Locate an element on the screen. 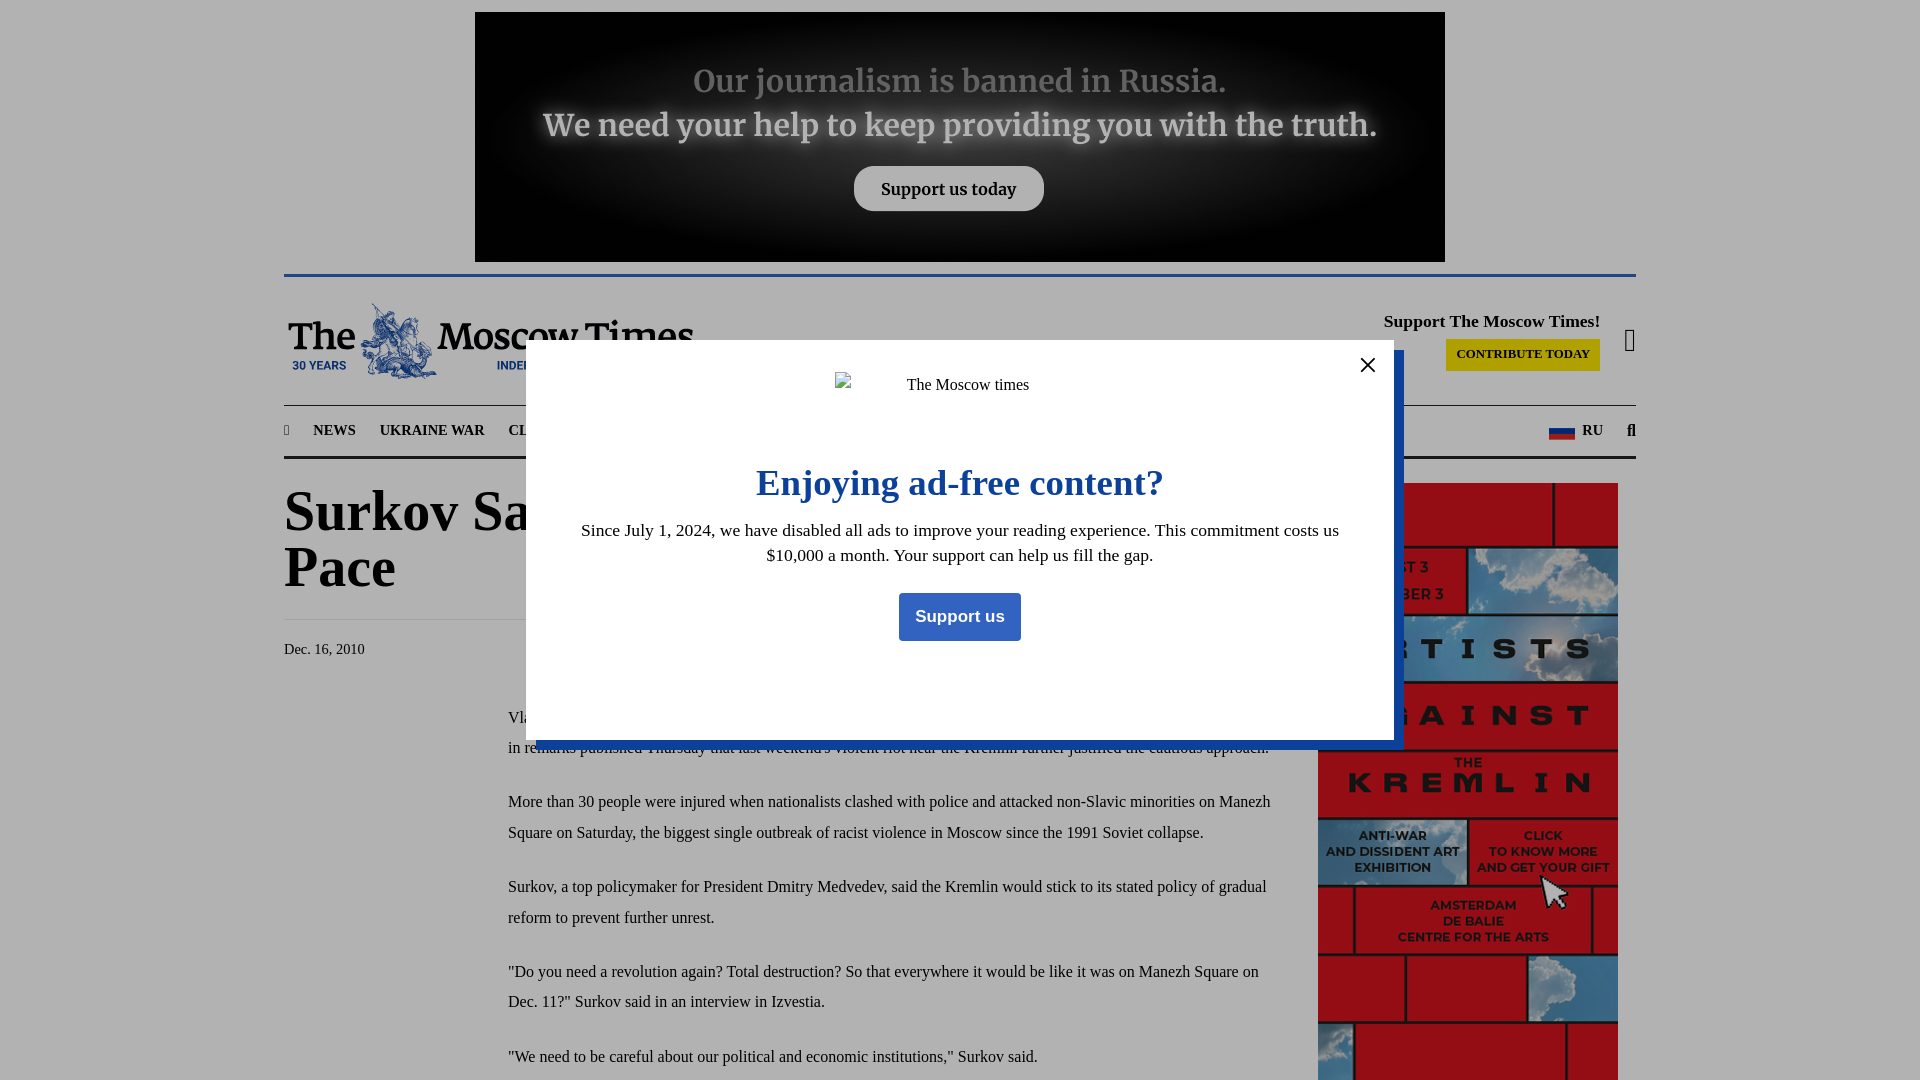 The height and width of the screenshot is (1080, 1920). Share on Facebook is located at coordinates (1030, 649).